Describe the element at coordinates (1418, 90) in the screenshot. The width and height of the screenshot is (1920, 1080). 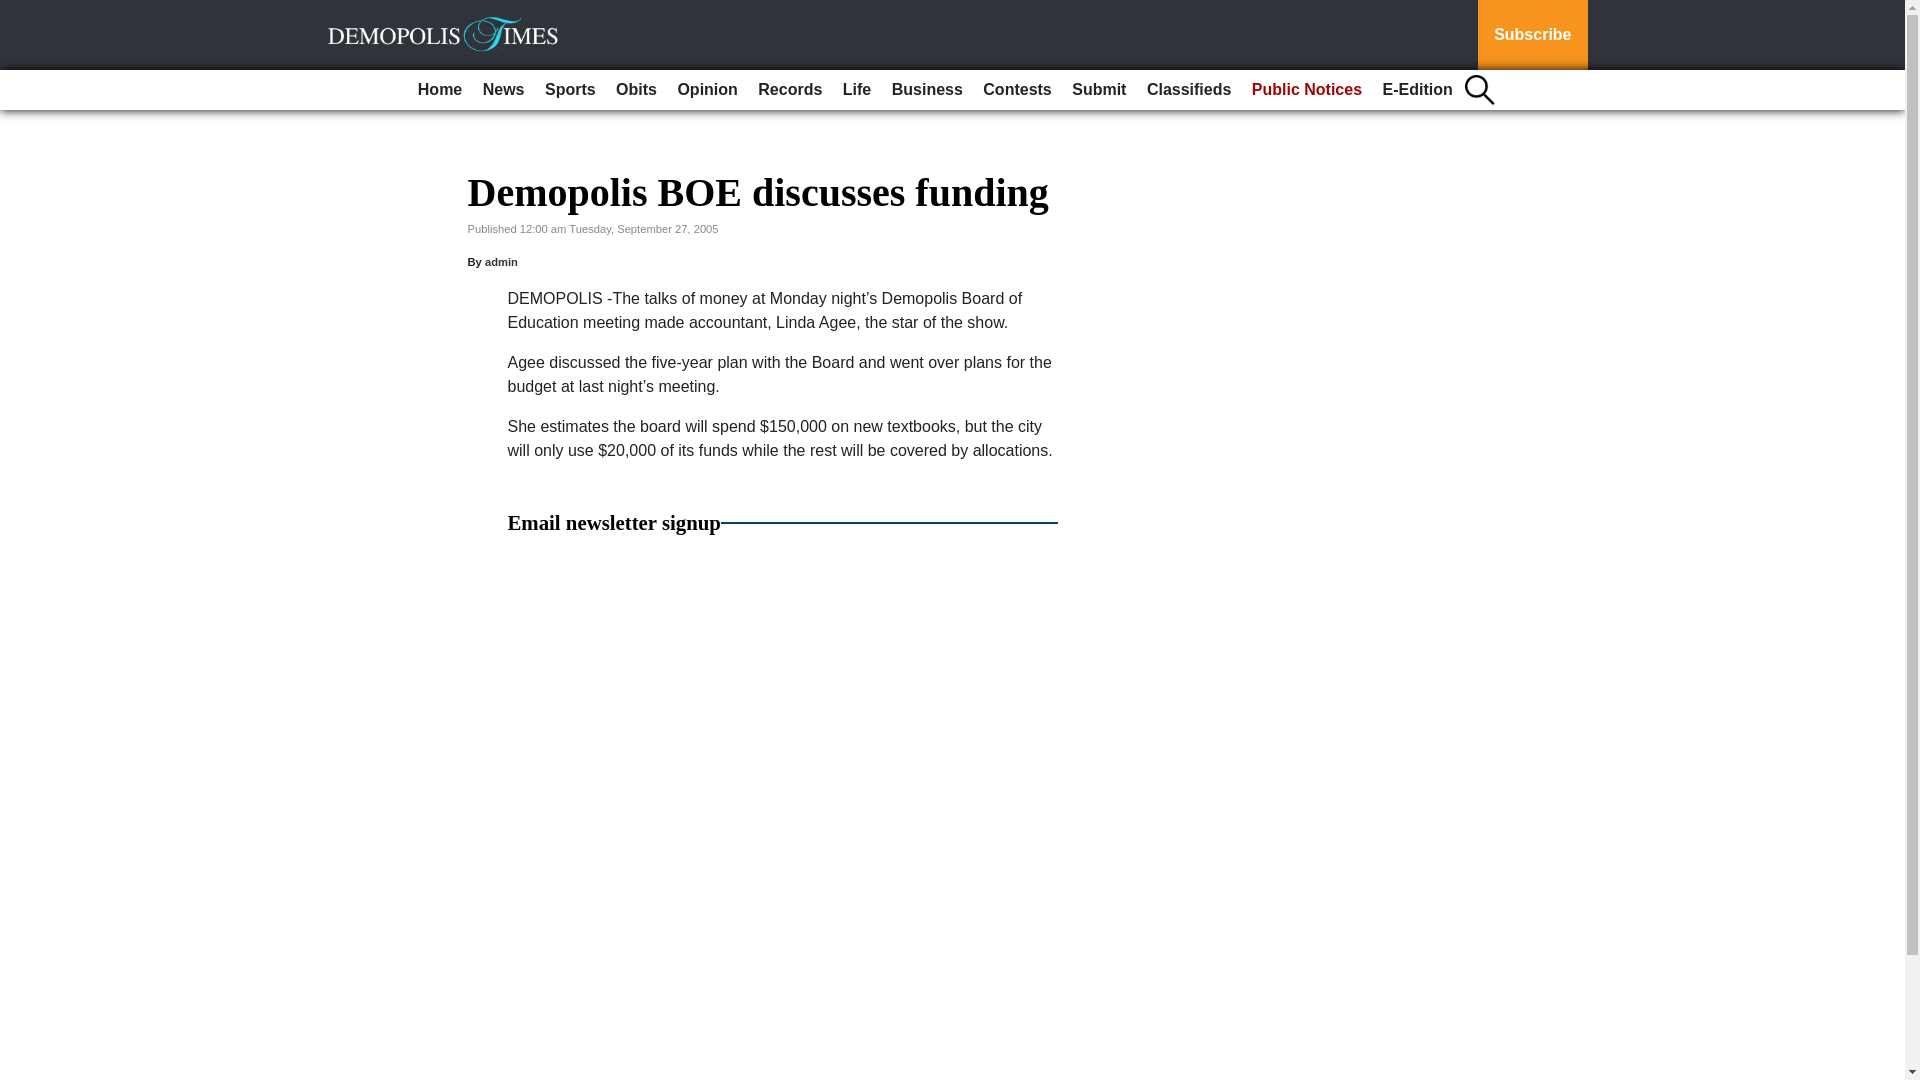
I see `E-Edition` at that location.